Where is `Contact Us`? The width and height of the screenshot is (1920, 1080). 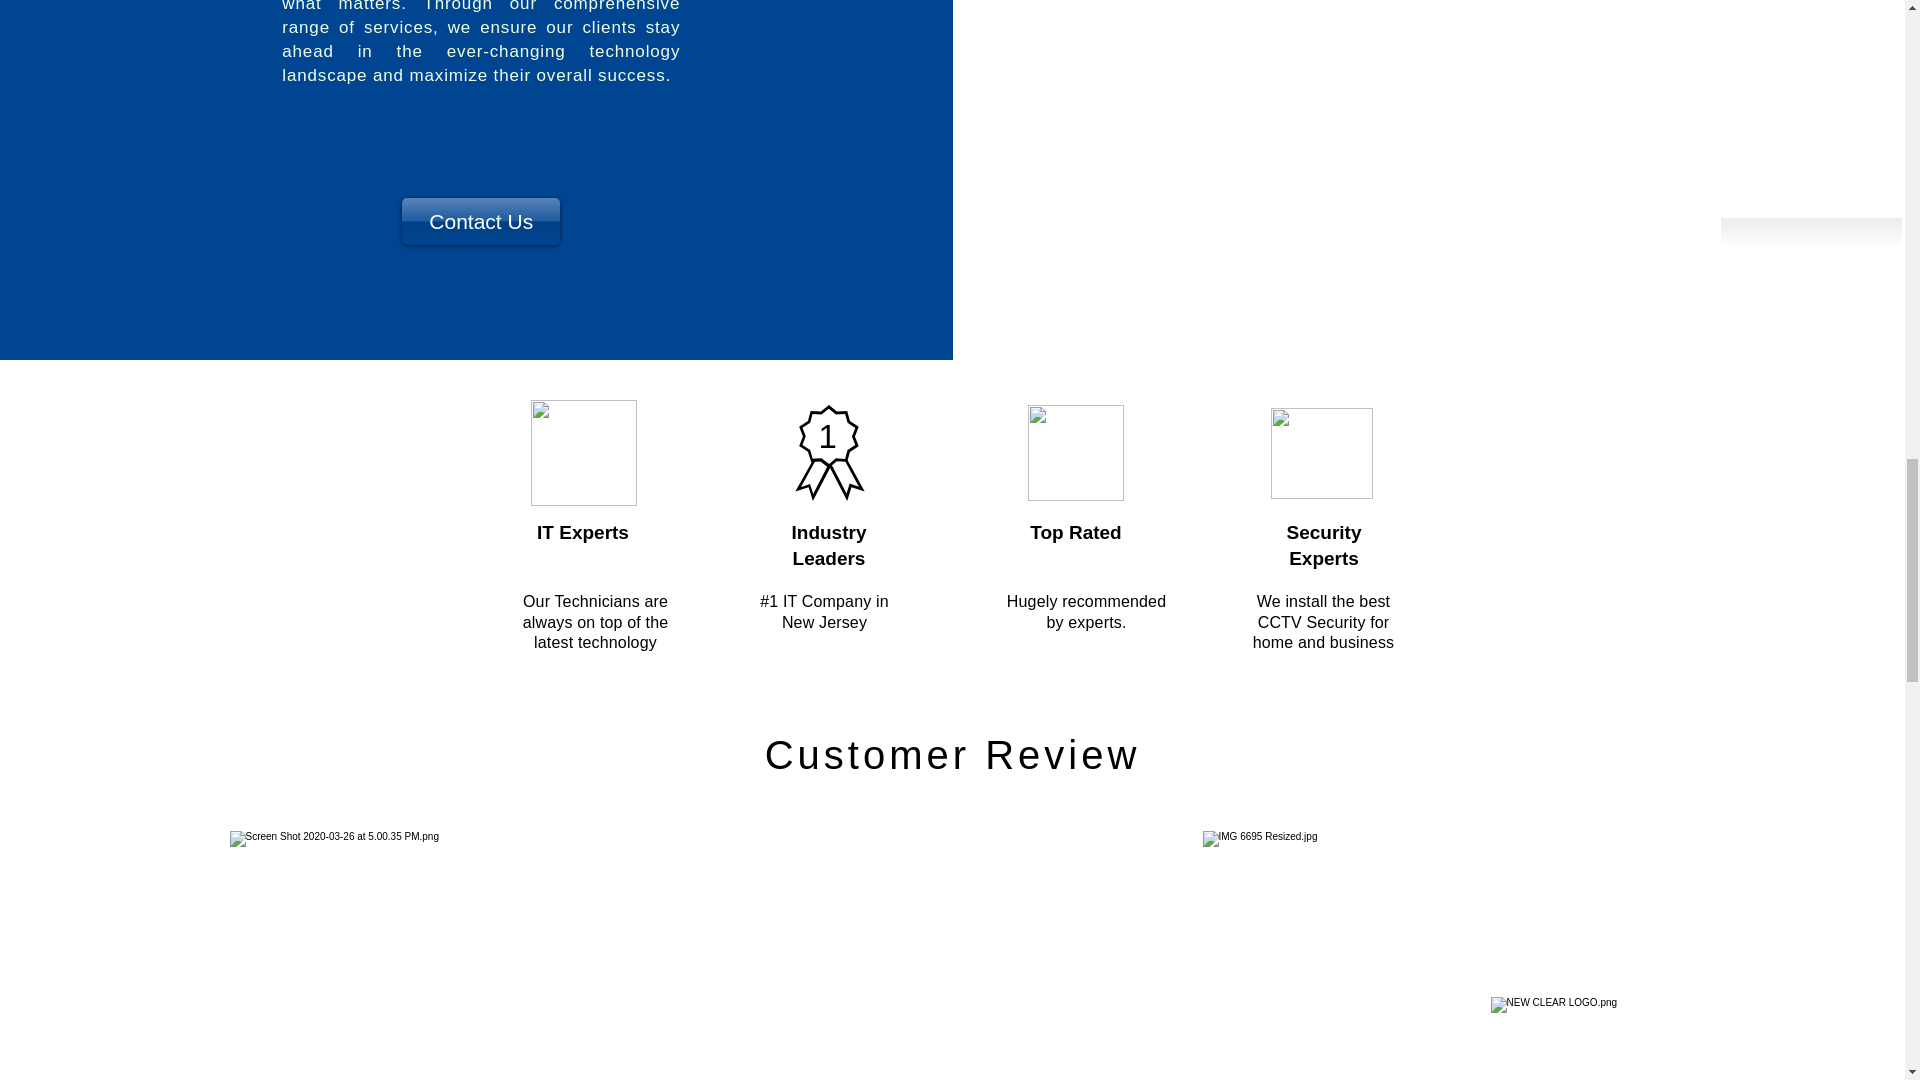 Contact Us is located at coordinates (480, 221).